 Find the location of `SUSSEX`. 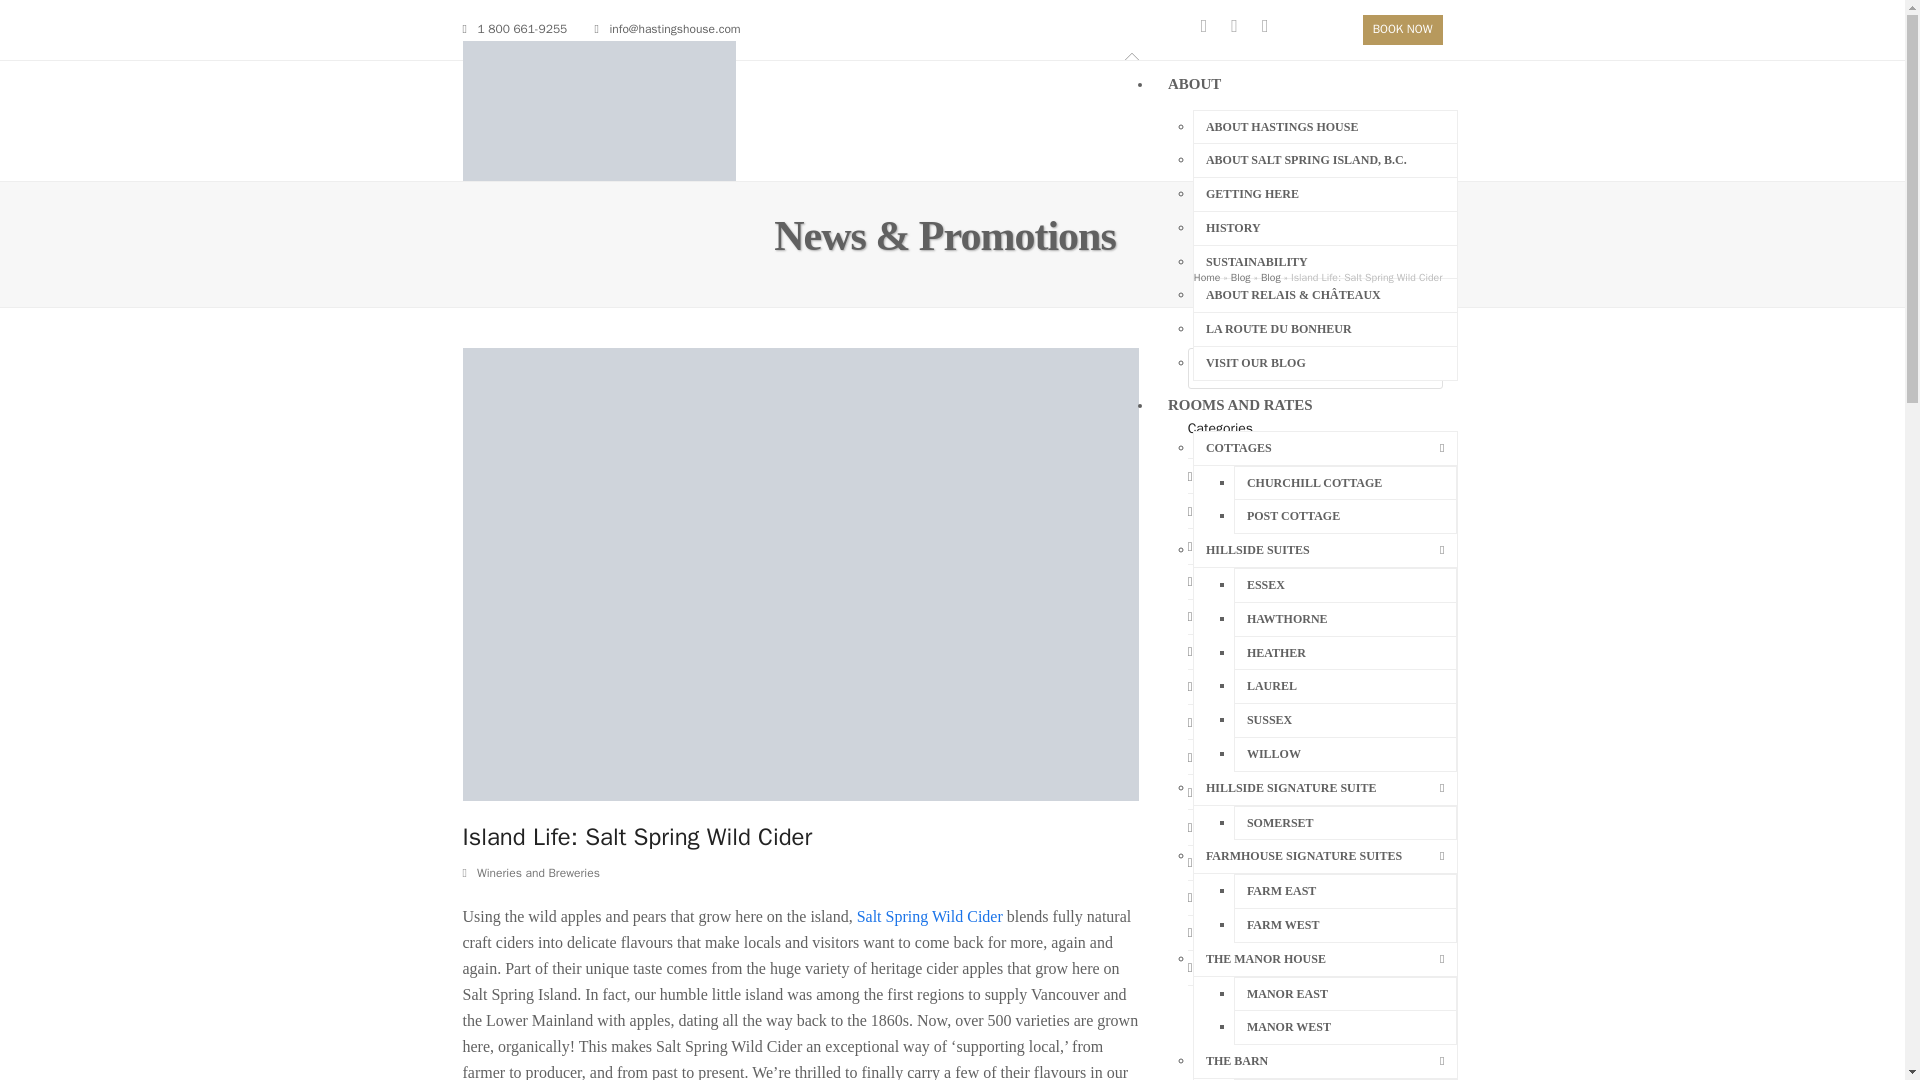

SUSSEX is located at coordinates (1344, 720).